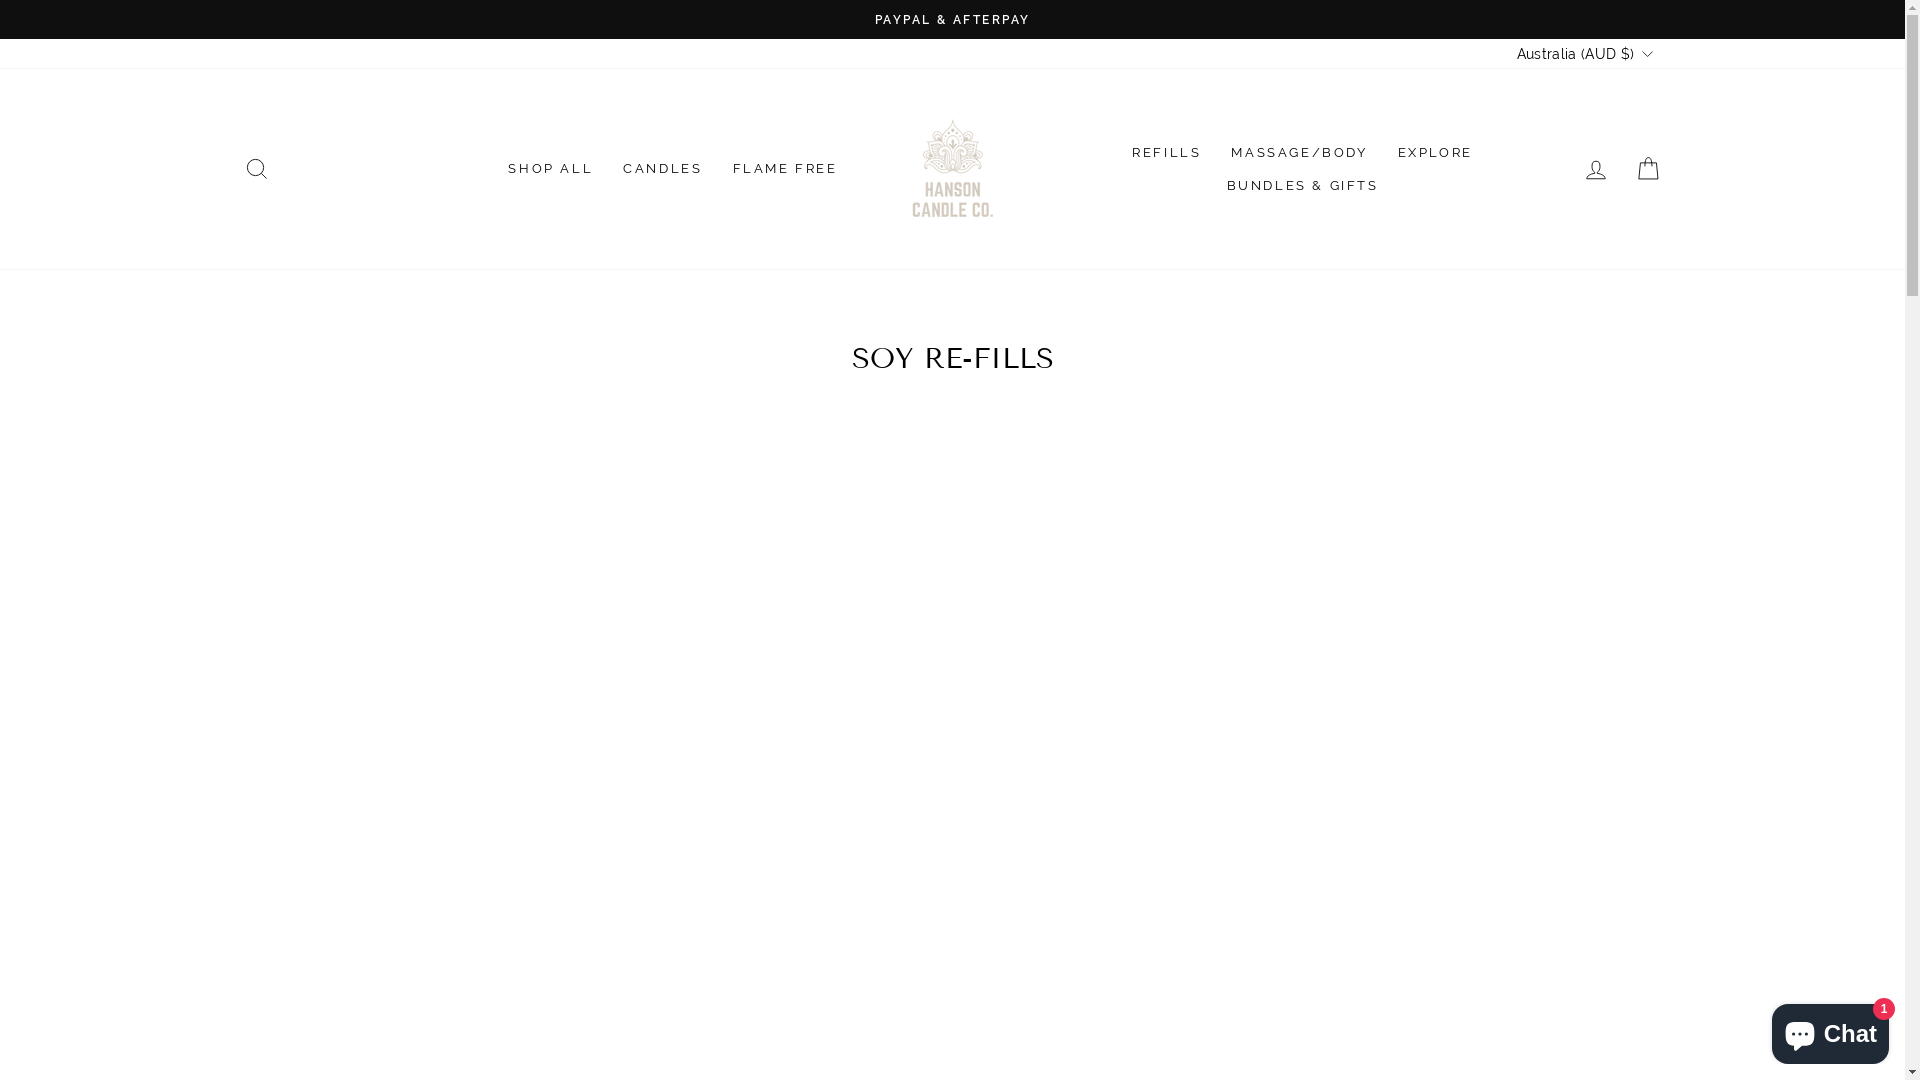 The image size is (1920, 1080). I want to click on CANDLES, so click(662, 170).